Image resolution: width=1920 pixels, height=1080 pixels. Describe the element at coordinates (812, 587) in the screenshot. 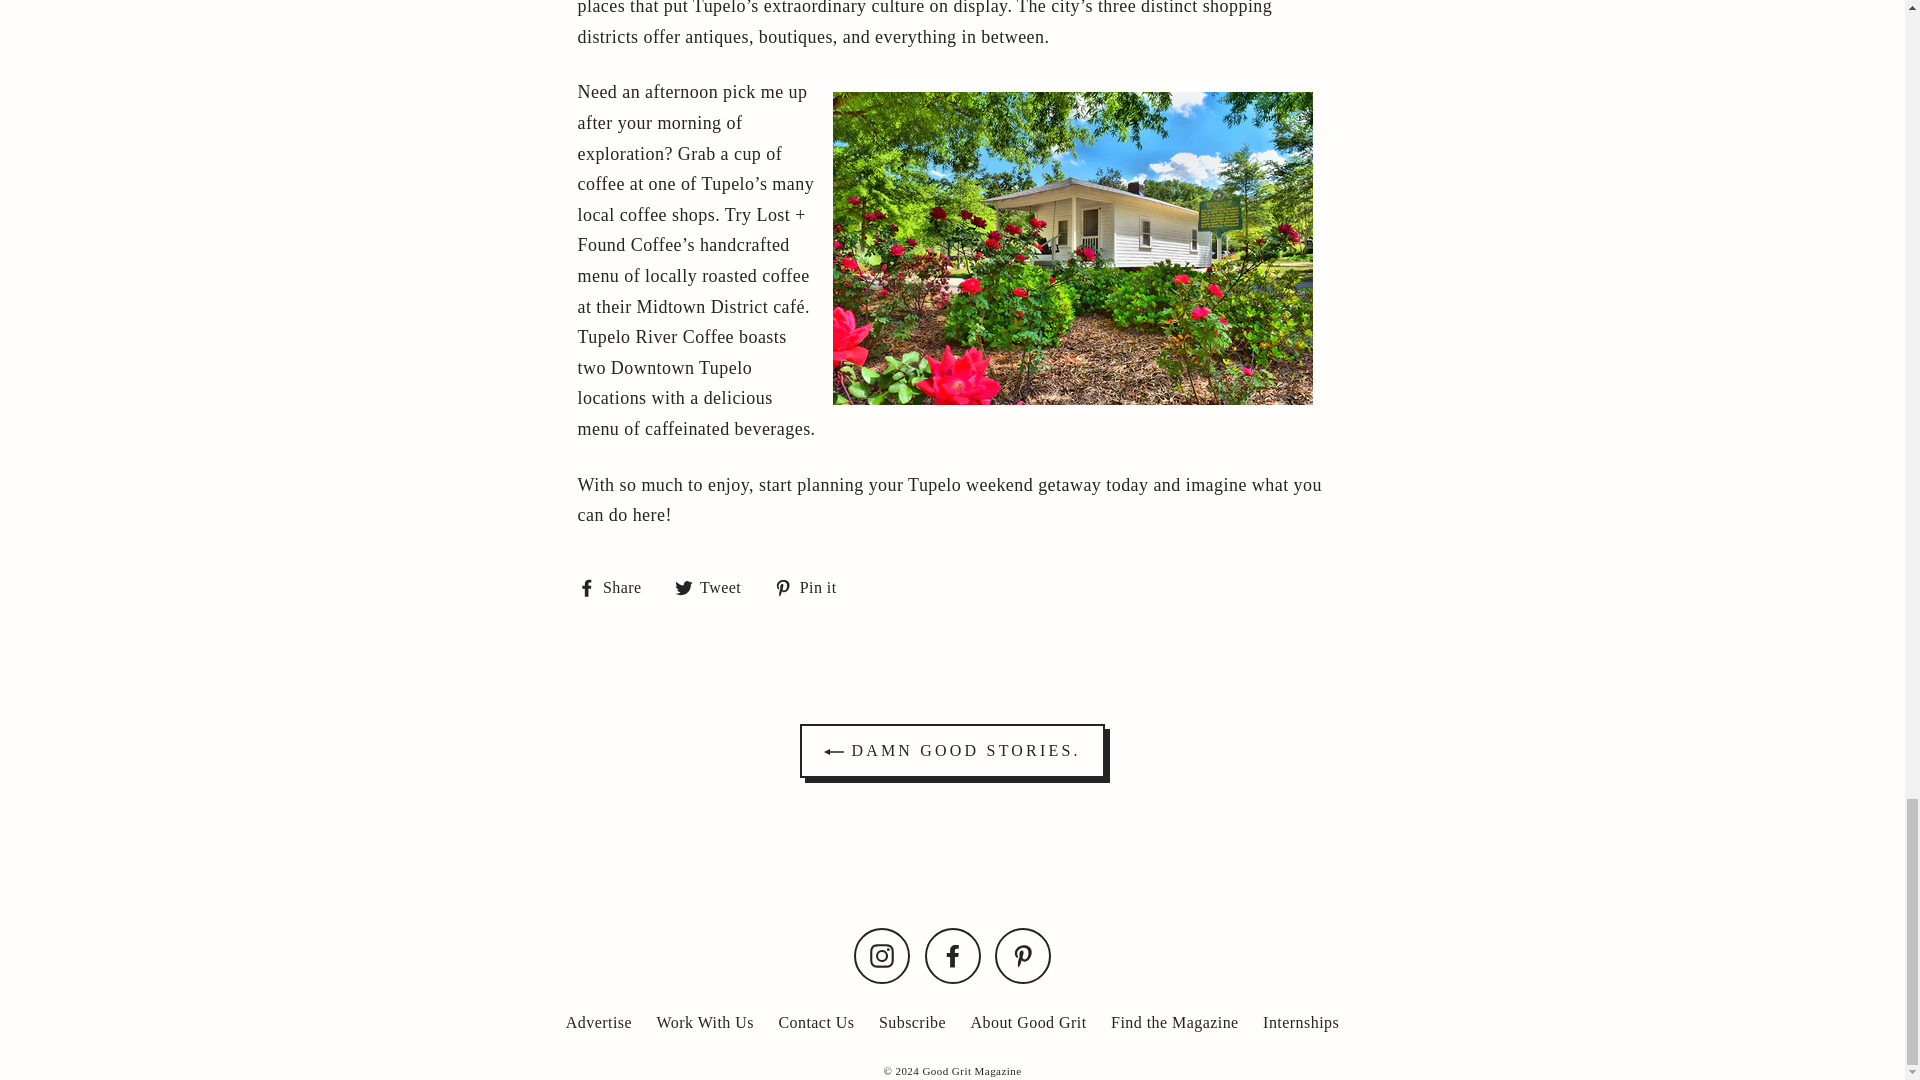

I see `Pin on Pinterest` at that location.